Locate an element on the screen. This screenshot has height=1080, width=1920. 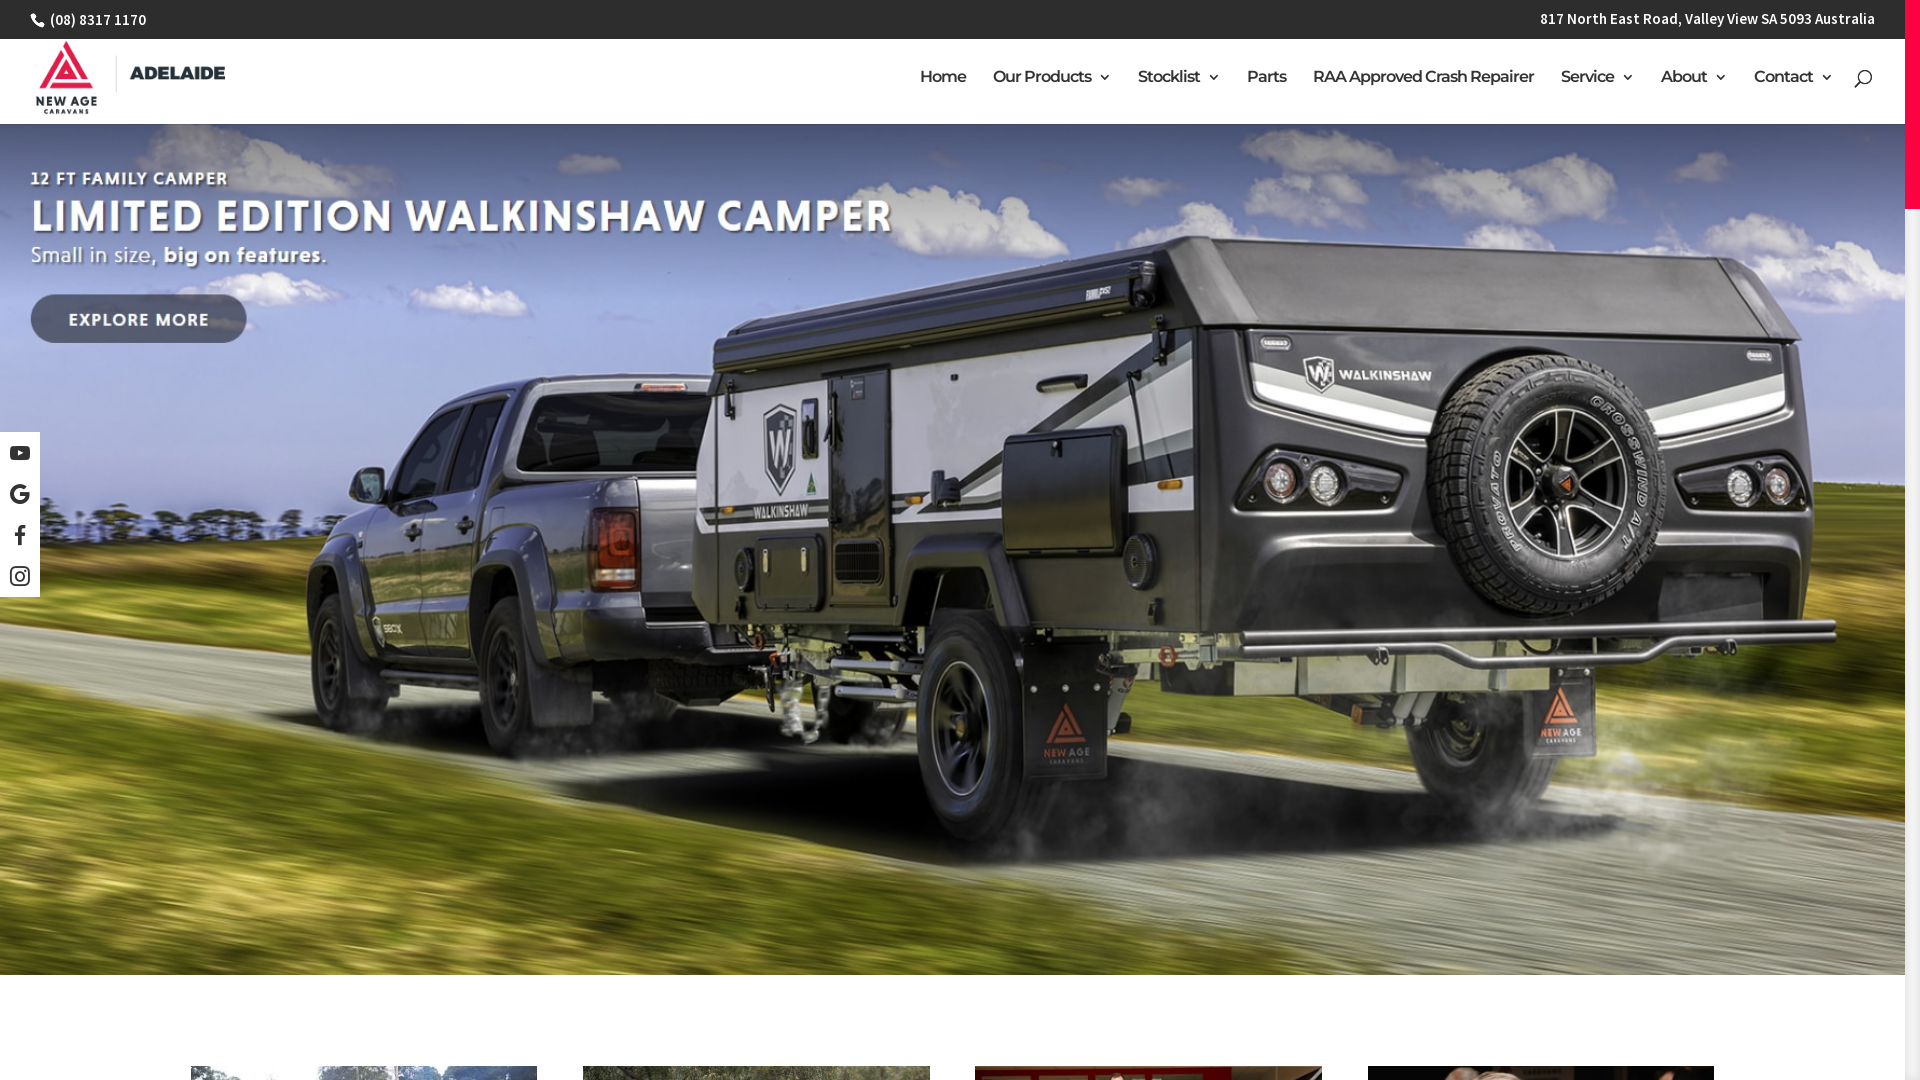
Service is located at coordinates (1598, 97).